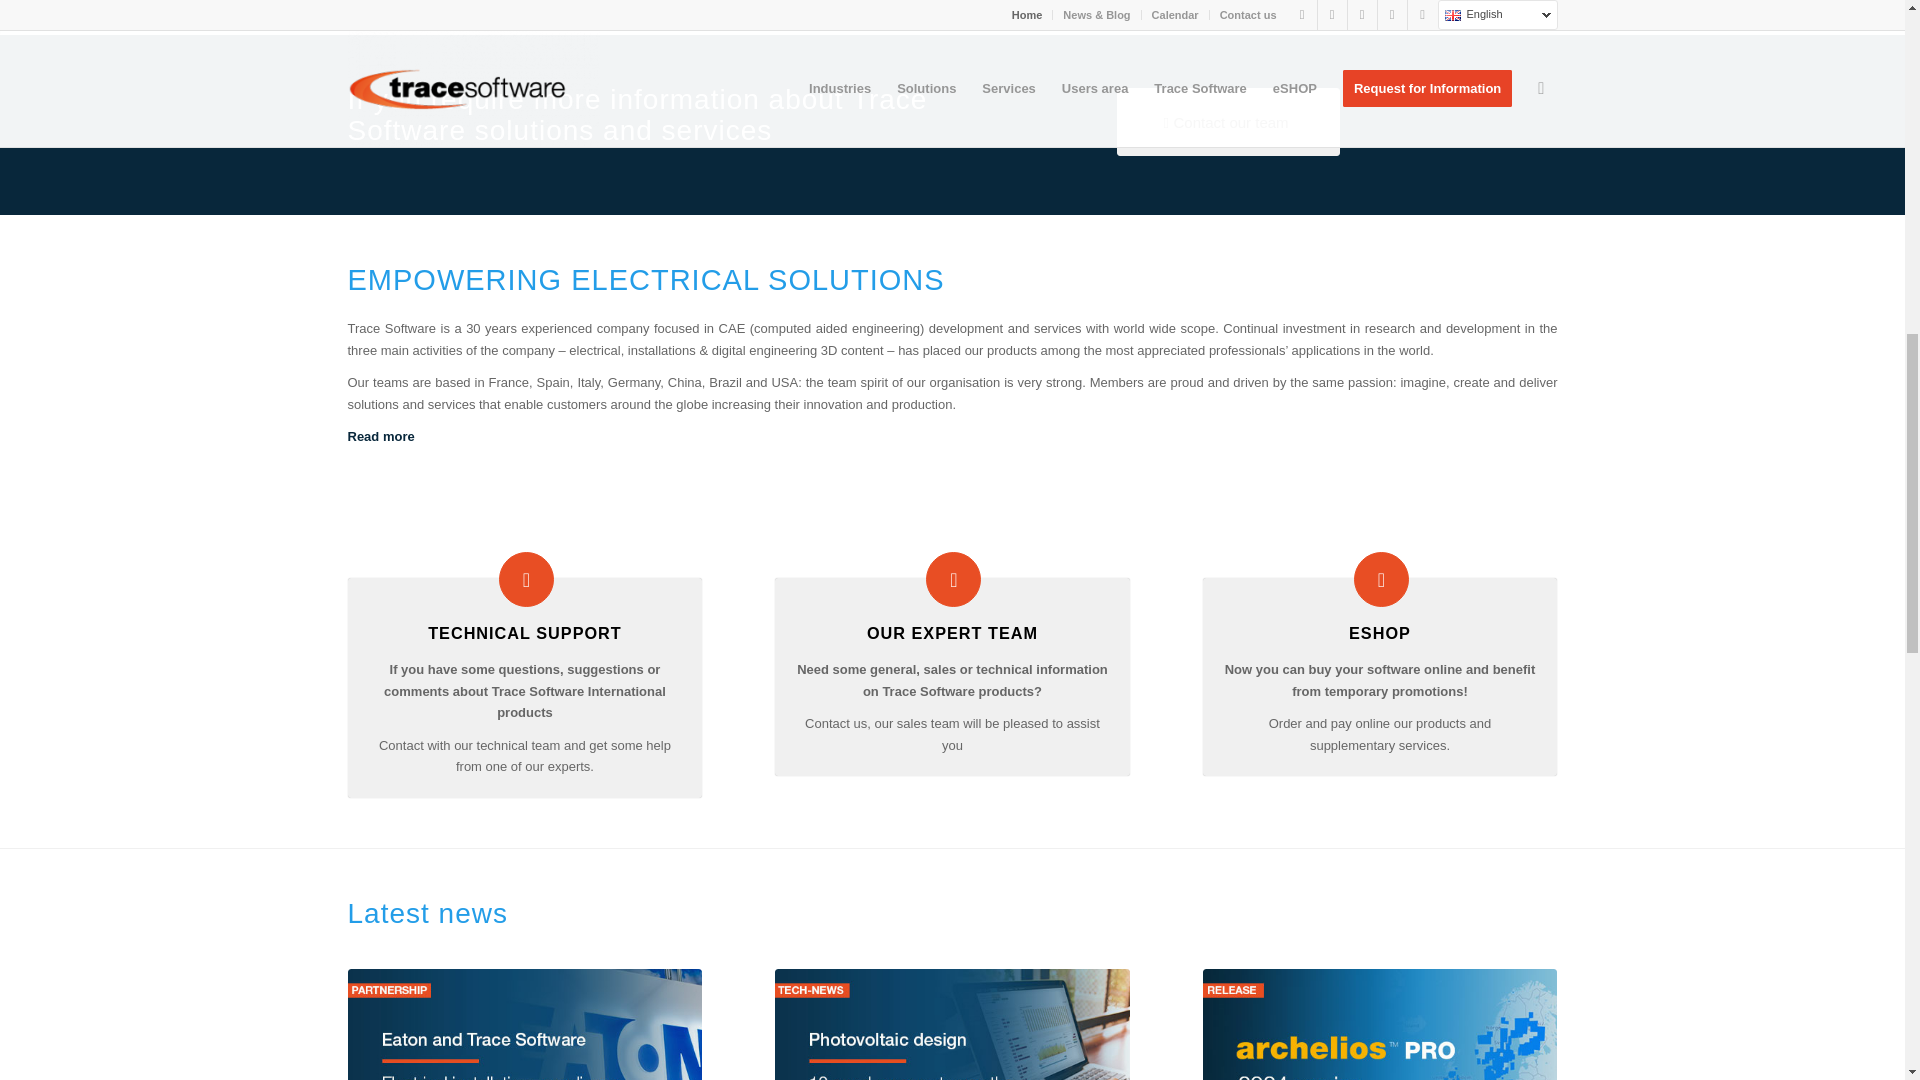 This screenshot has width=1920, height=1080. Describe the element at coordinates (525, 632) in the screenshot. I see `Technical support` at that location.